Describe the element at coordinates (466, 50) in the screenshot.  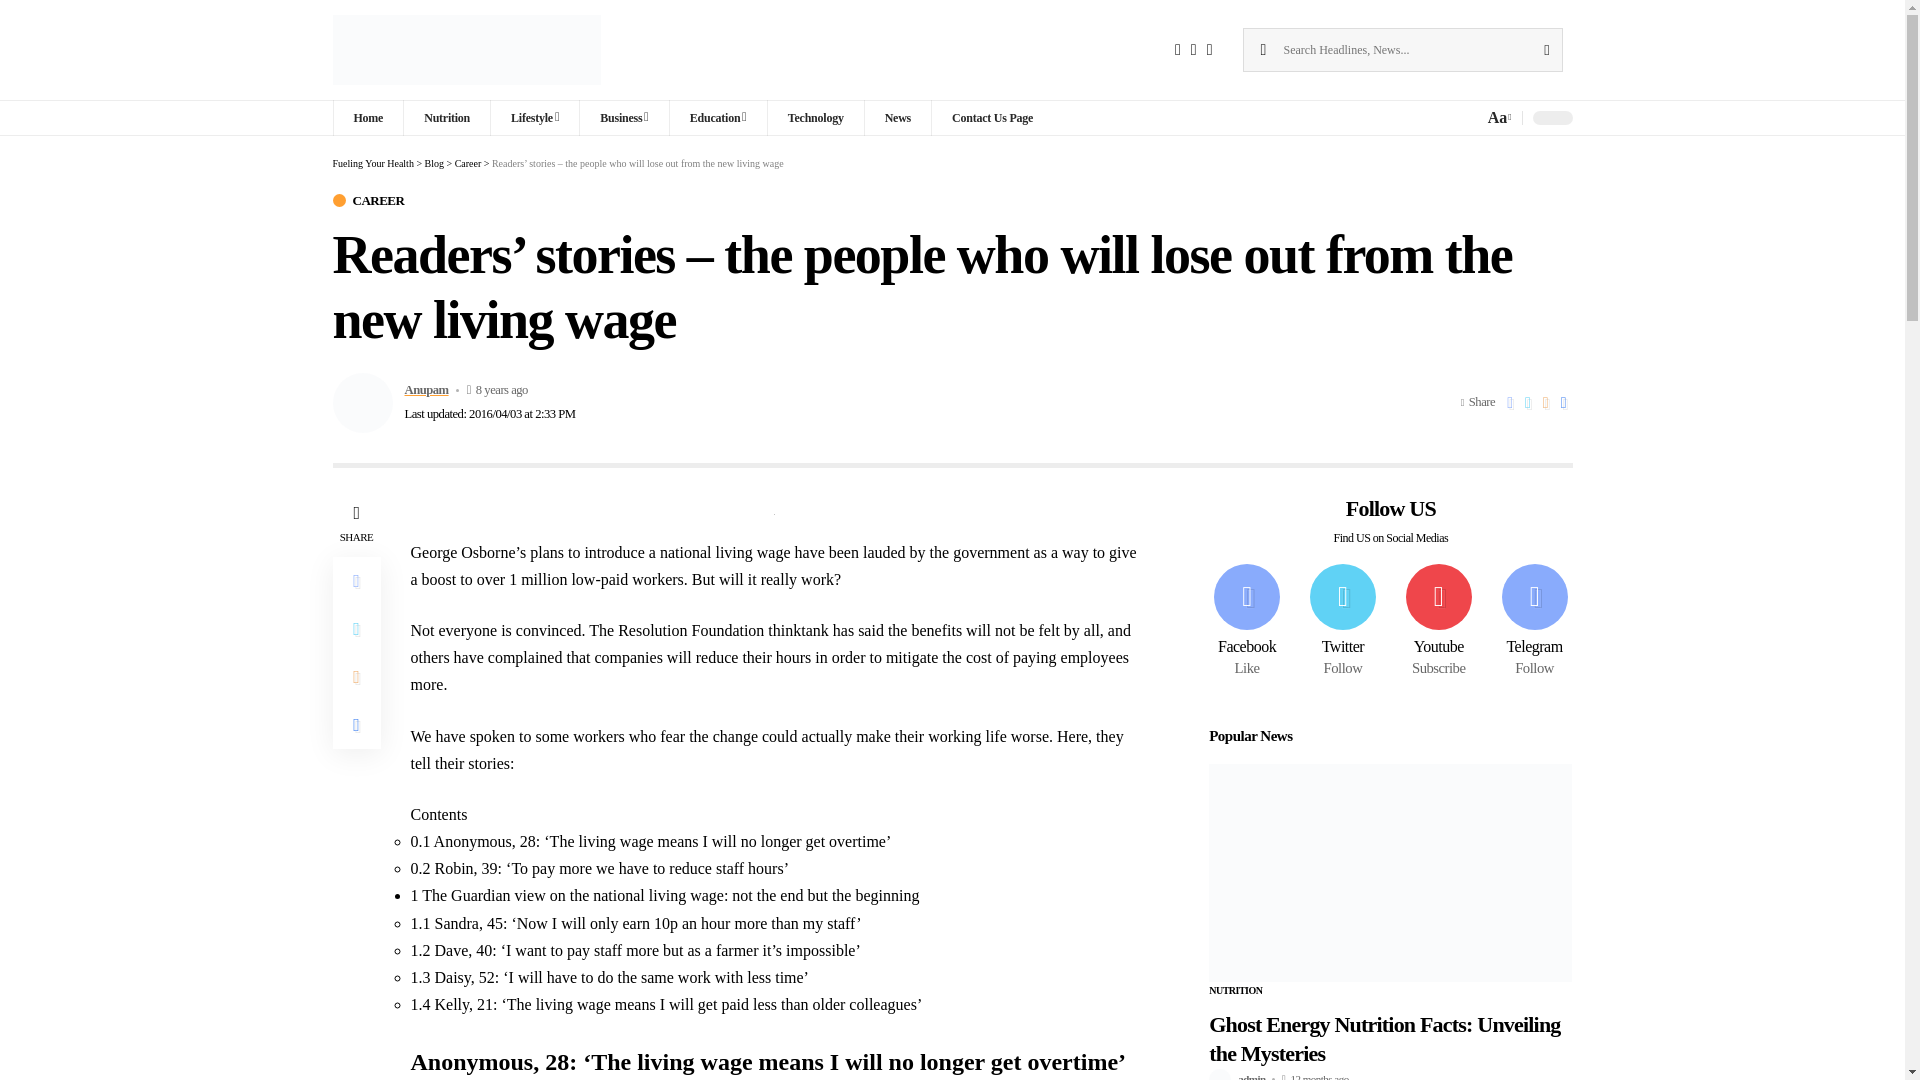
I see `Fueling Your Health` at that location.